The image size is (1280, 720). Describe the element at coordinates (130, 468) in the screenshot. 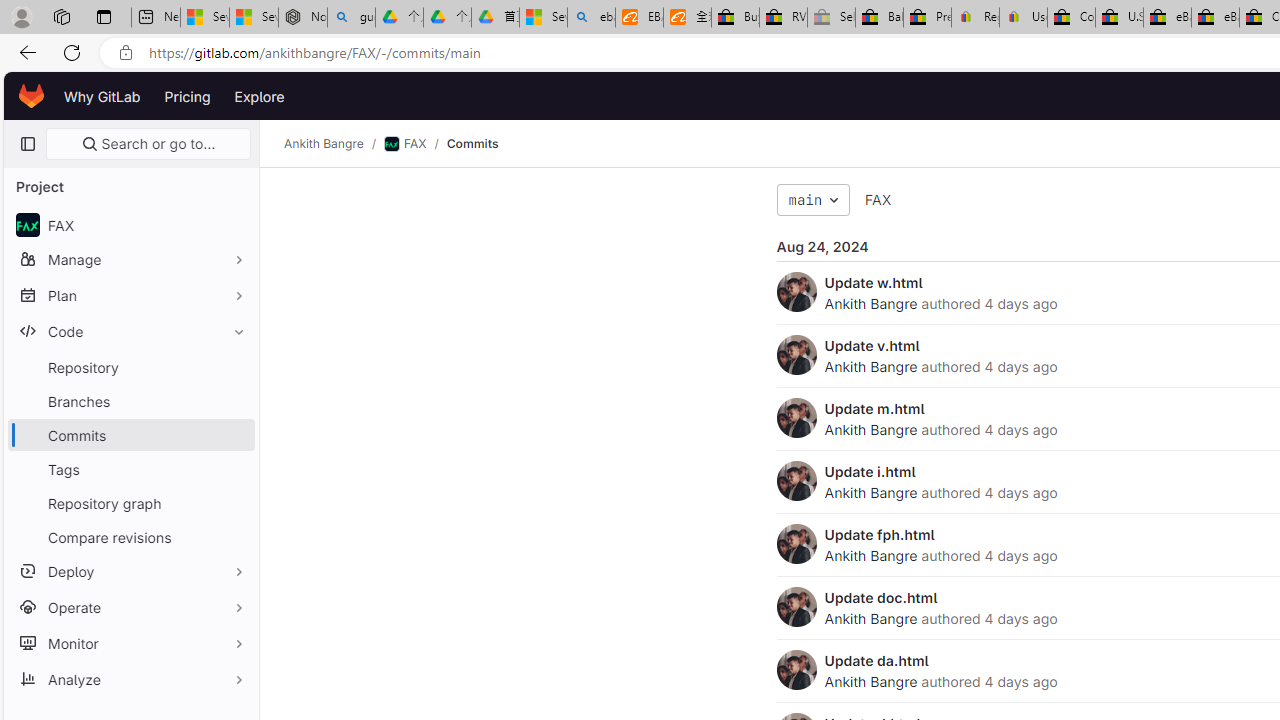

I see `Tags` at that location.